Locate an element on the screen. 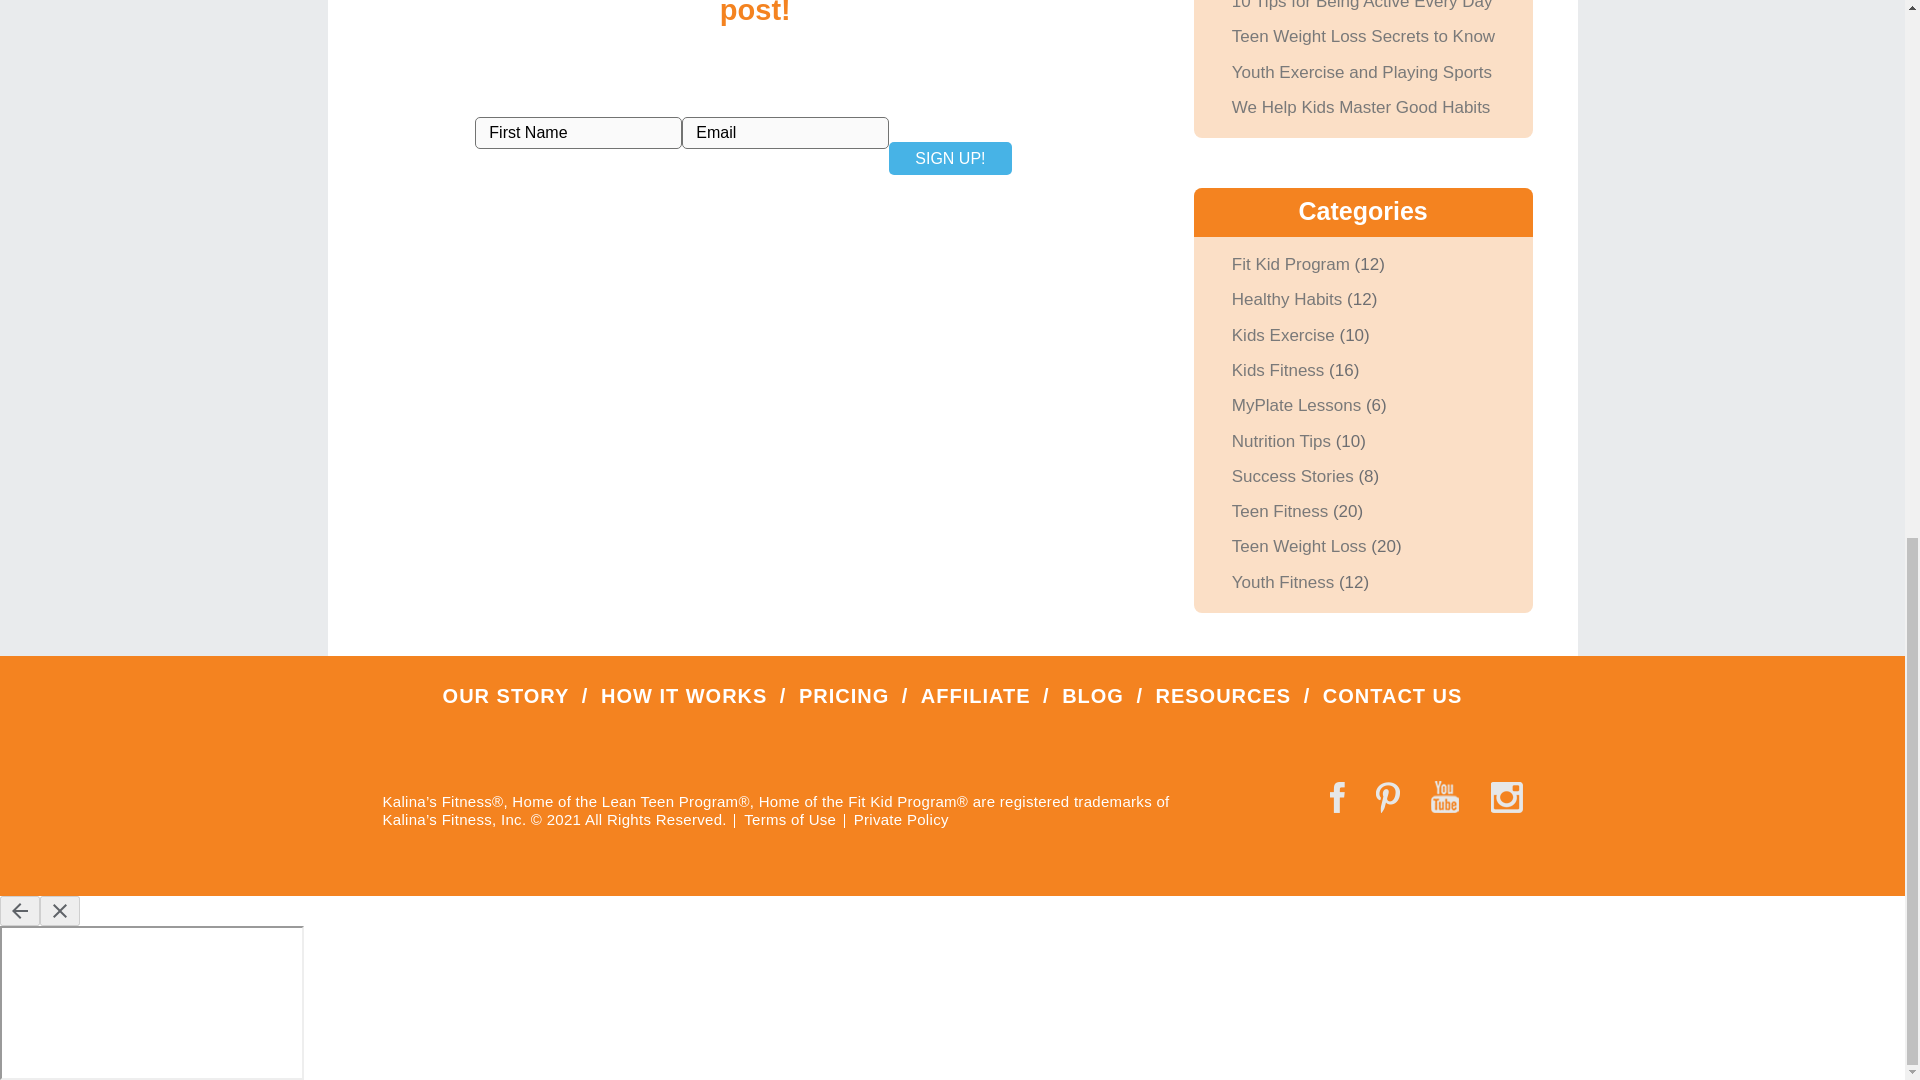 This screenshot has width=1920, height=1080. Nutrition Tips is located at coordinates (1281, 442).